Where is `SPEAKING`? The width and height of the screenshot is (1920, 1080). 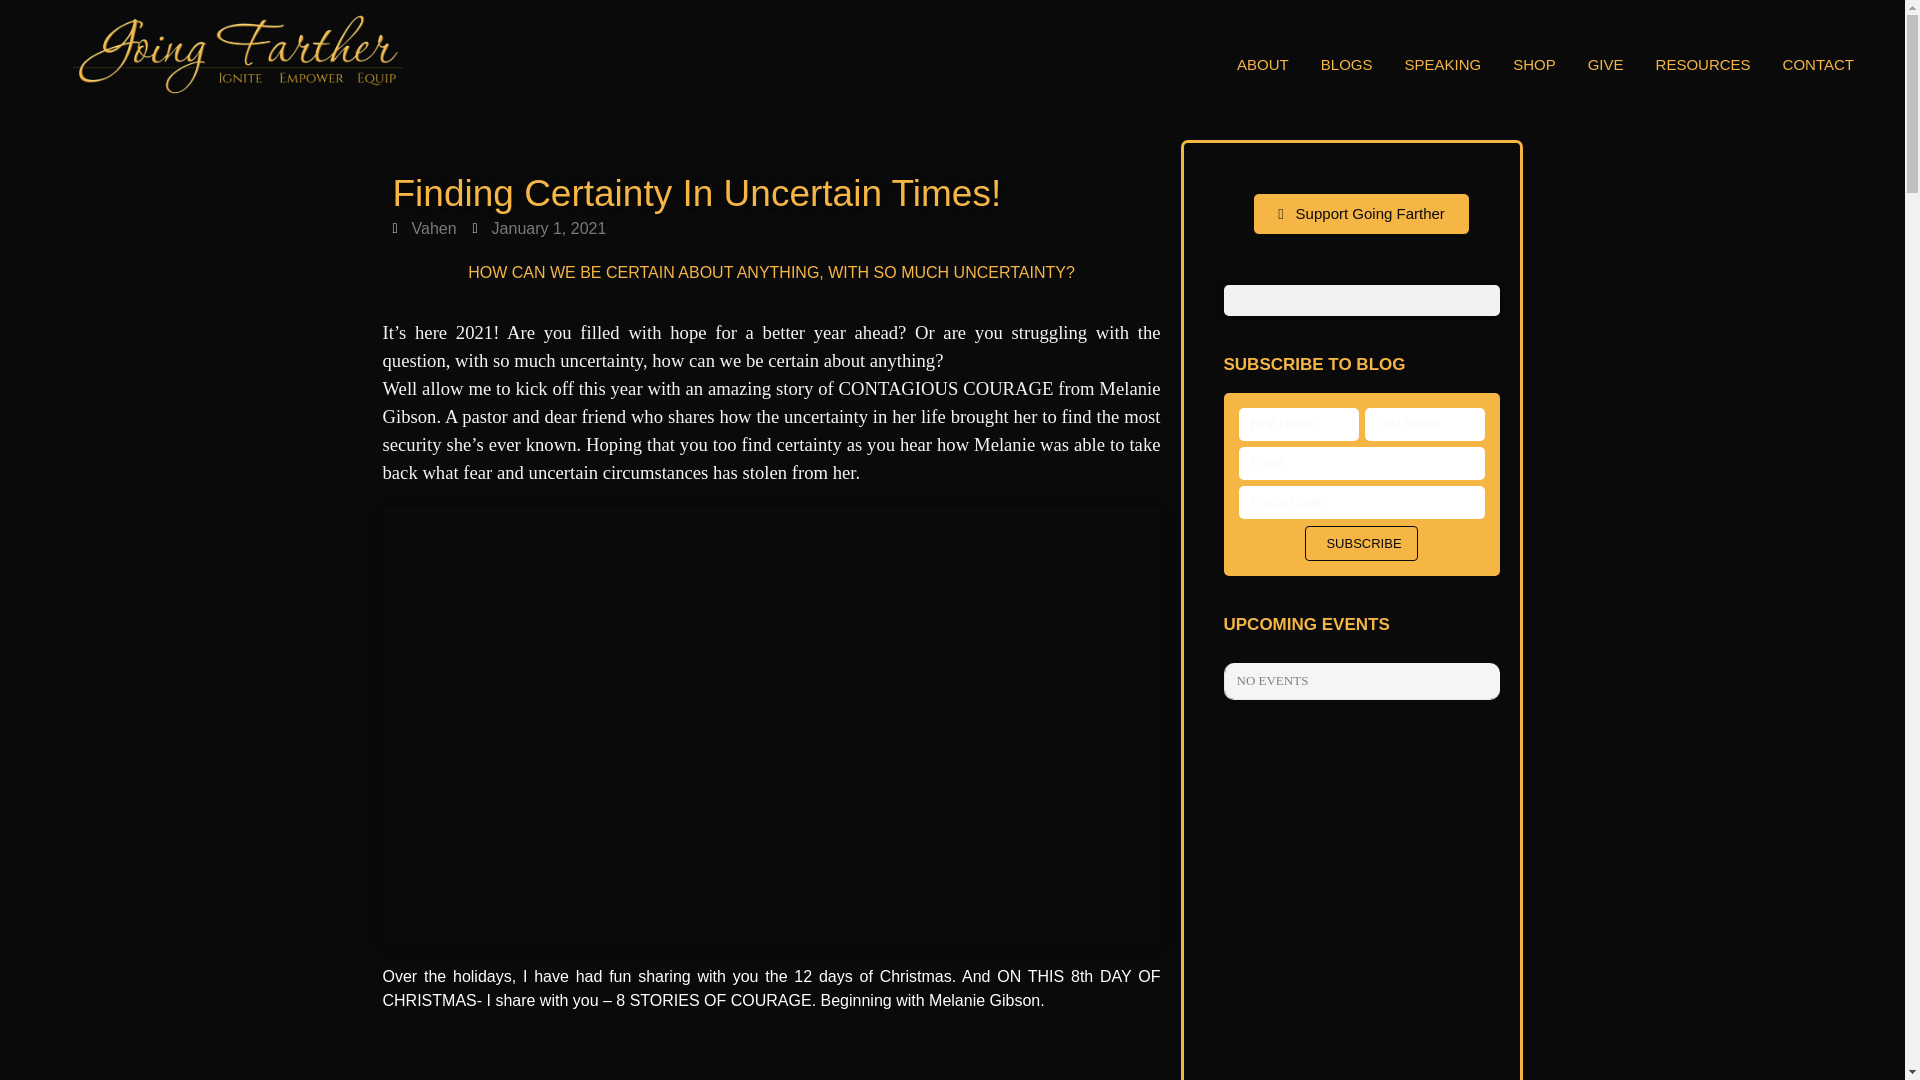 SPEAKING is located at coordinates (1442, 65).